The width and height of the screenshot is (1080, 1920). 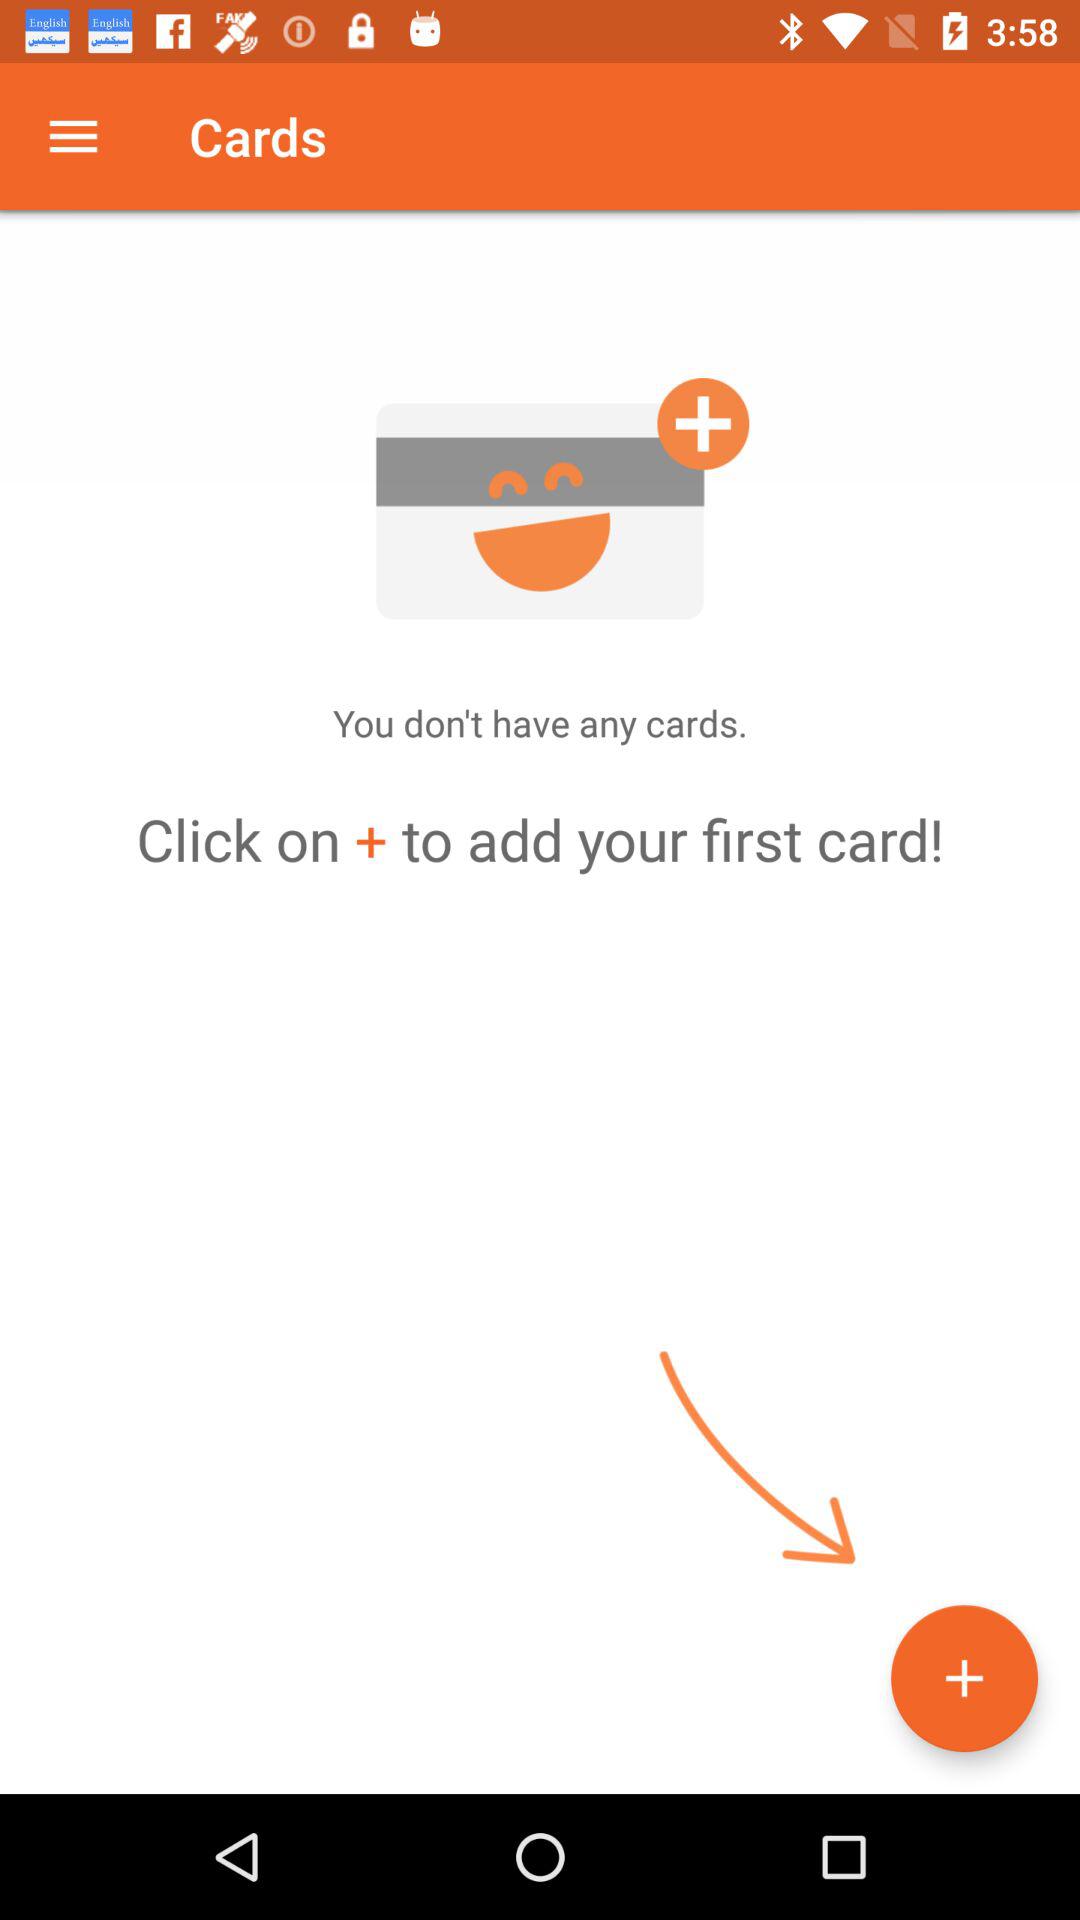 What do you see at coordinates (540, 498) in the screenshot?
I see `add a card` at bounding box center [540, 498].